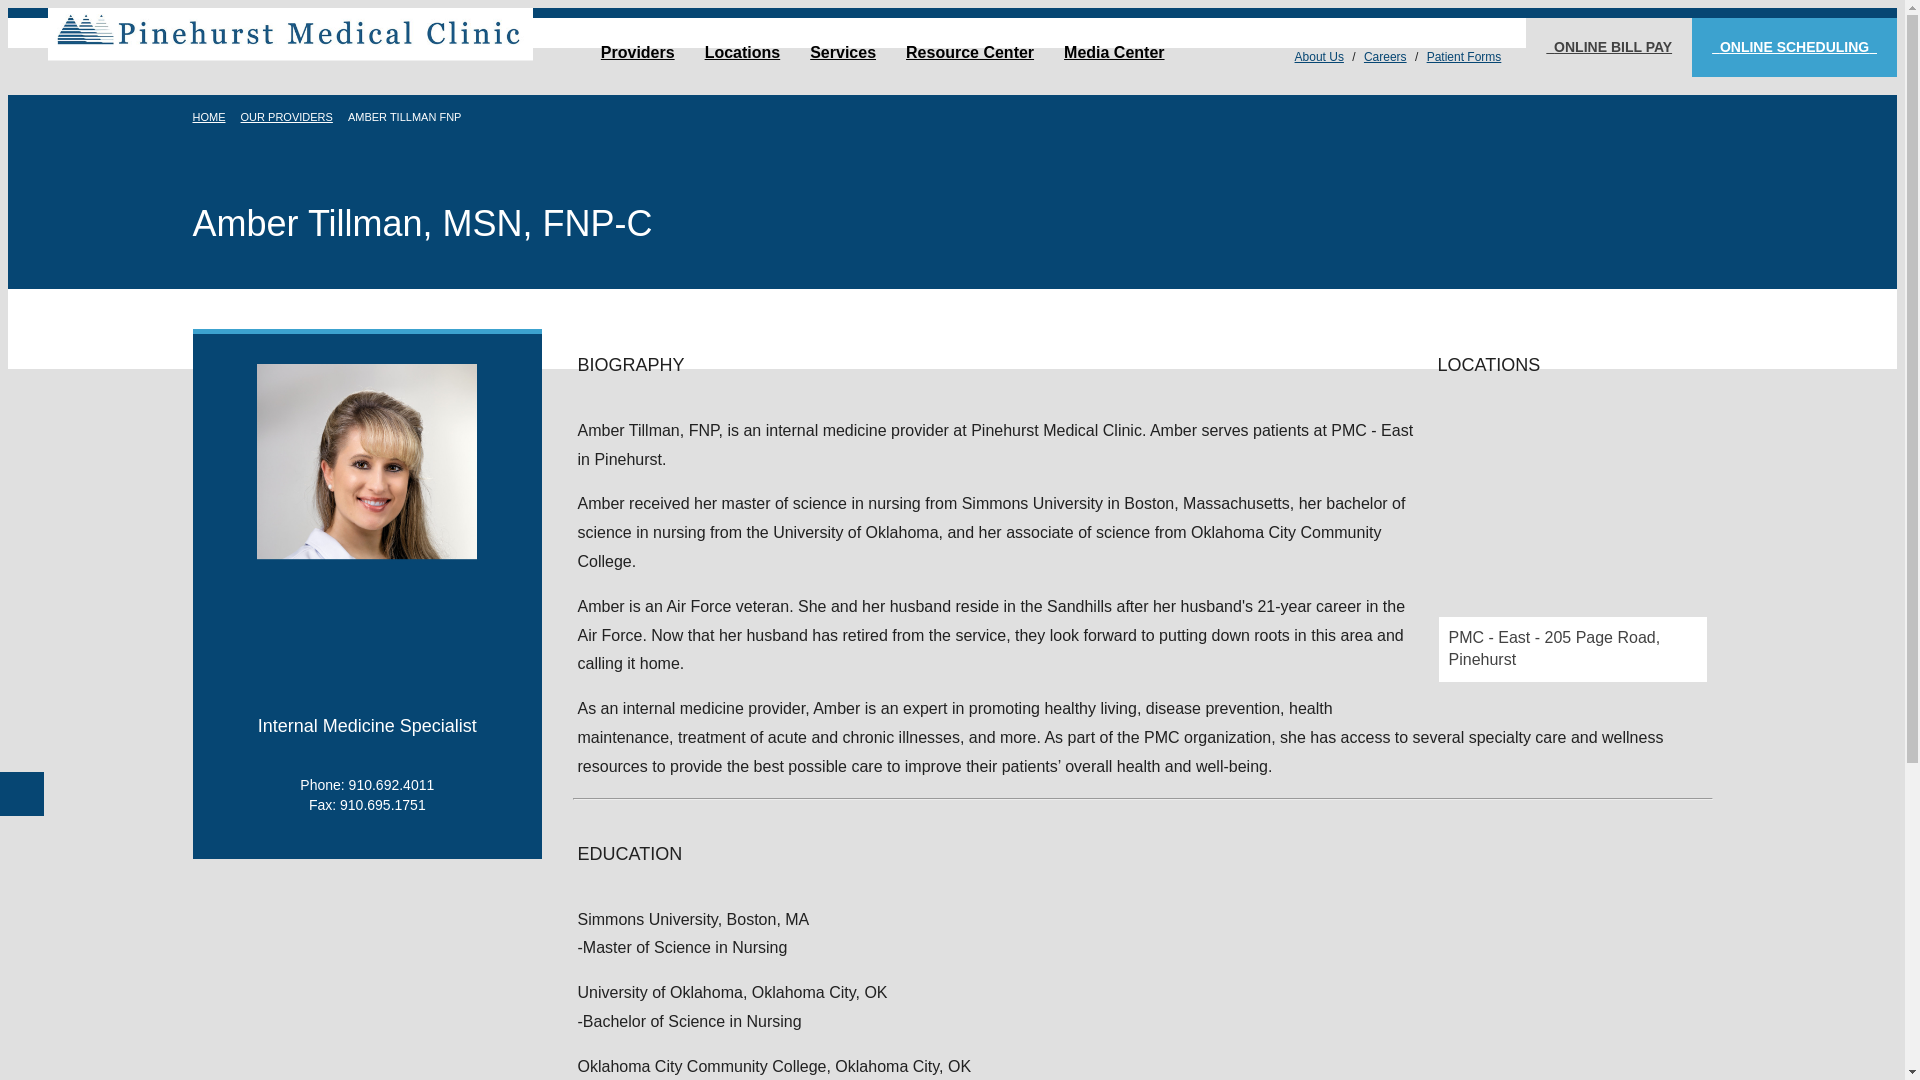 This screenshot has height=1080, width=1920. What do you see at coordinates (1464, 56) in the screenshot?
I see `Patient Forms` at bounding box center [1464, 56].